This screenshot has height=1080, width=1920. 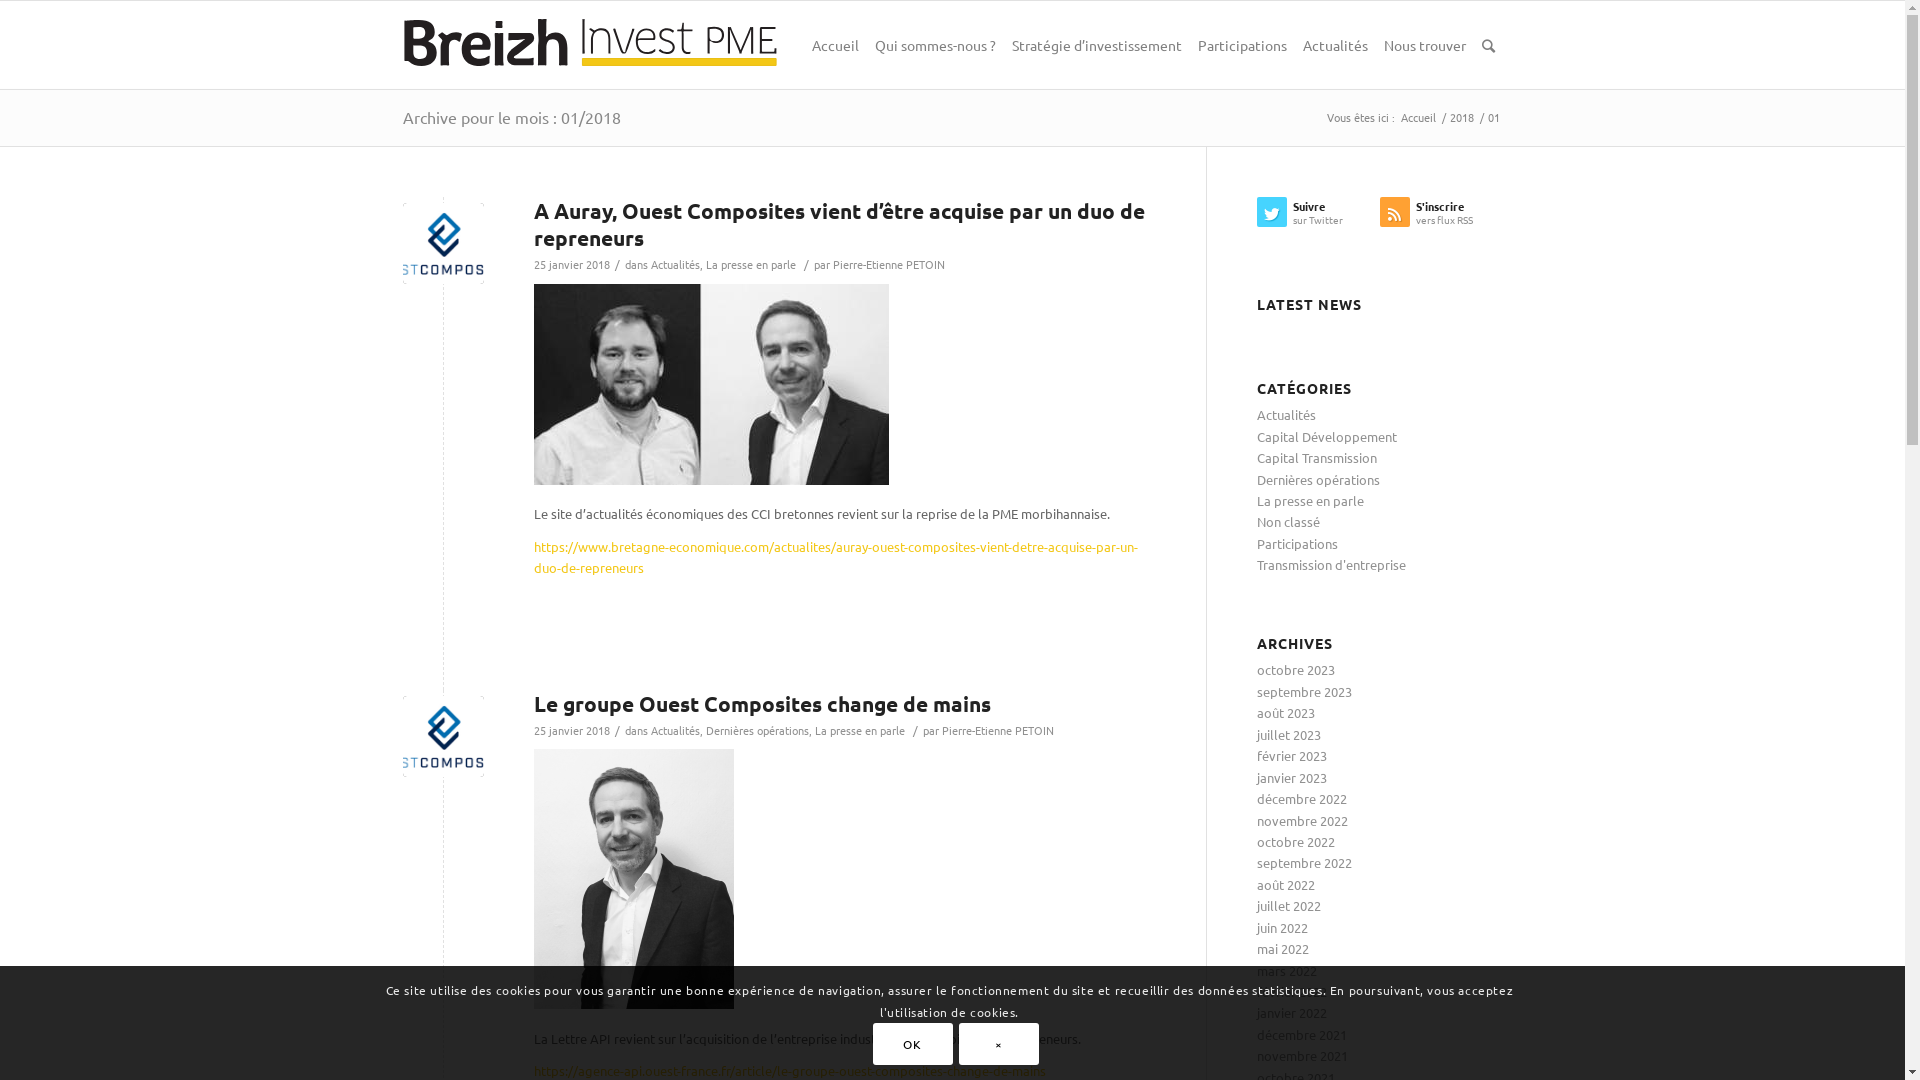 I want to click on mai 2022, so click(x=1282, y=948).